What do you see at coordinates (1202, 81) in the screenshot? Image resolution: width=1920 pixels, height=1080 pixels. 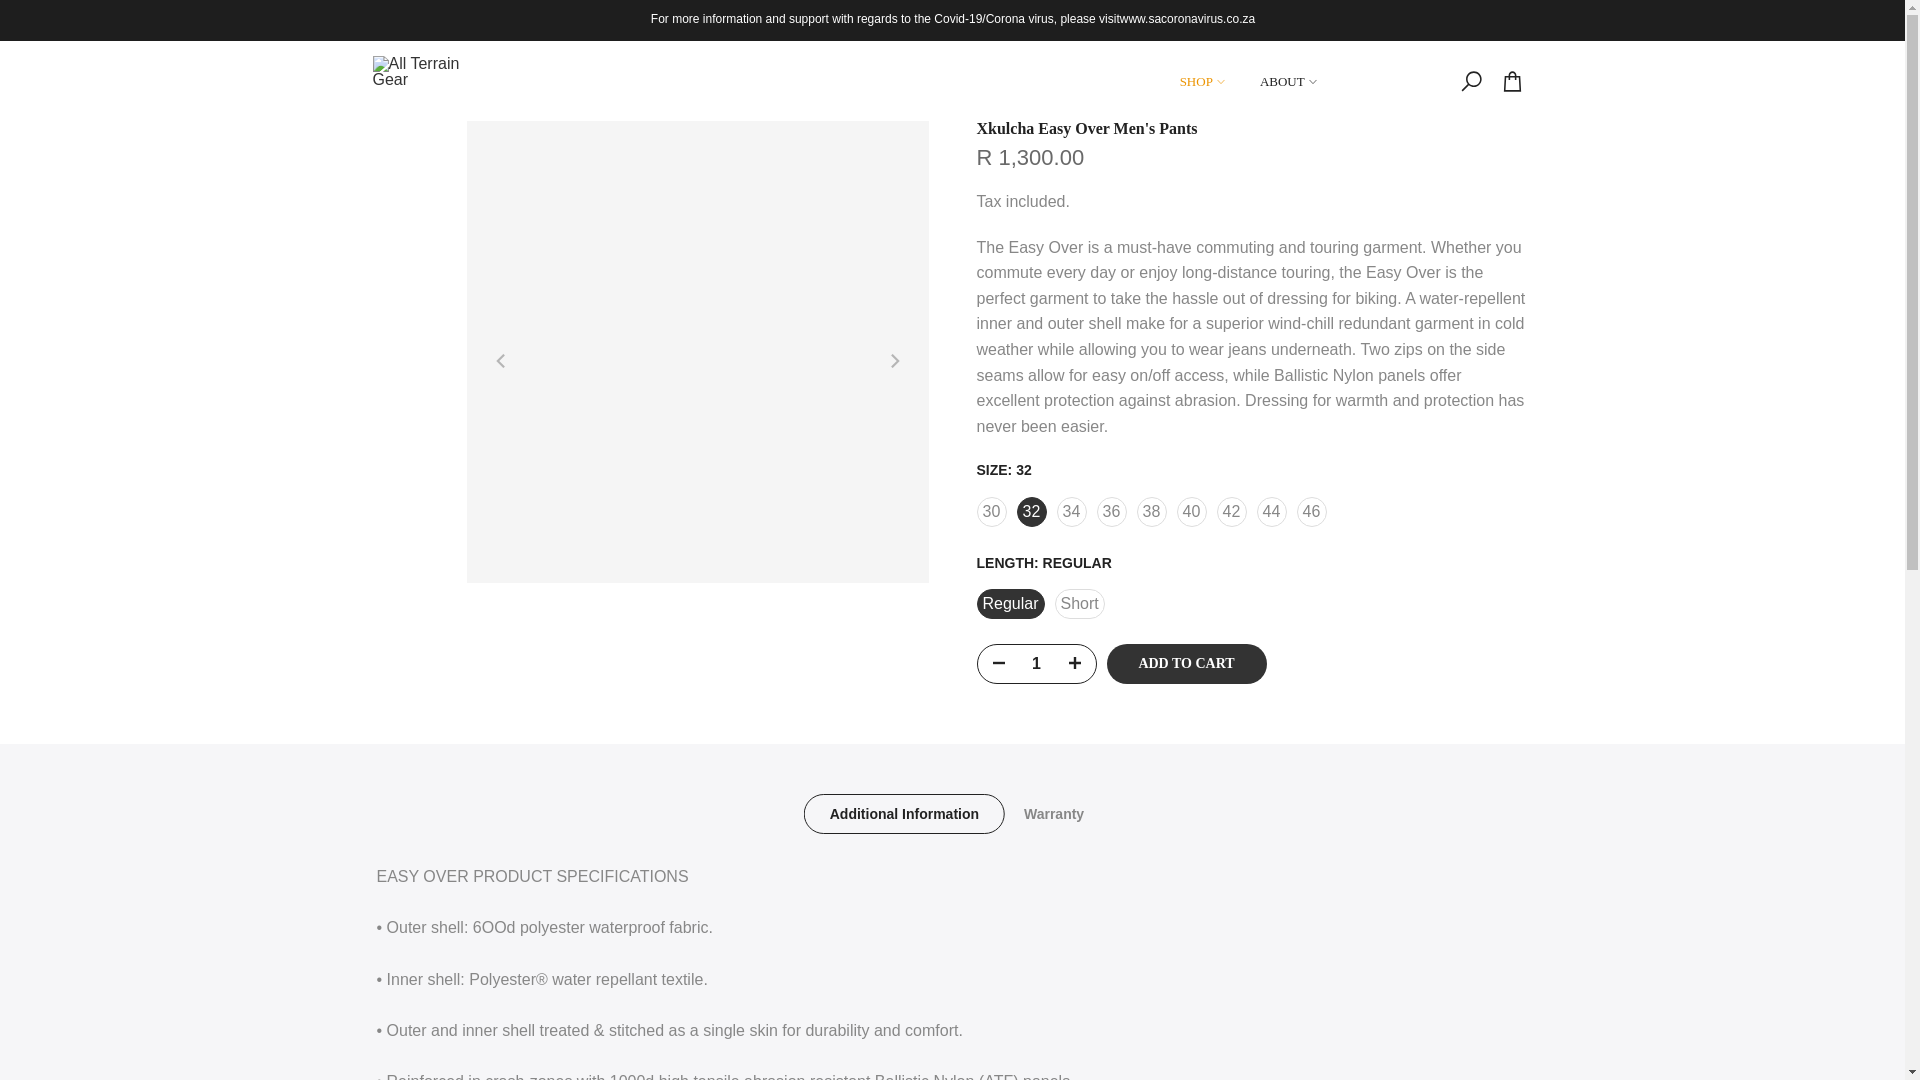 I see `SHOP` at bounding box center [1202, 81].